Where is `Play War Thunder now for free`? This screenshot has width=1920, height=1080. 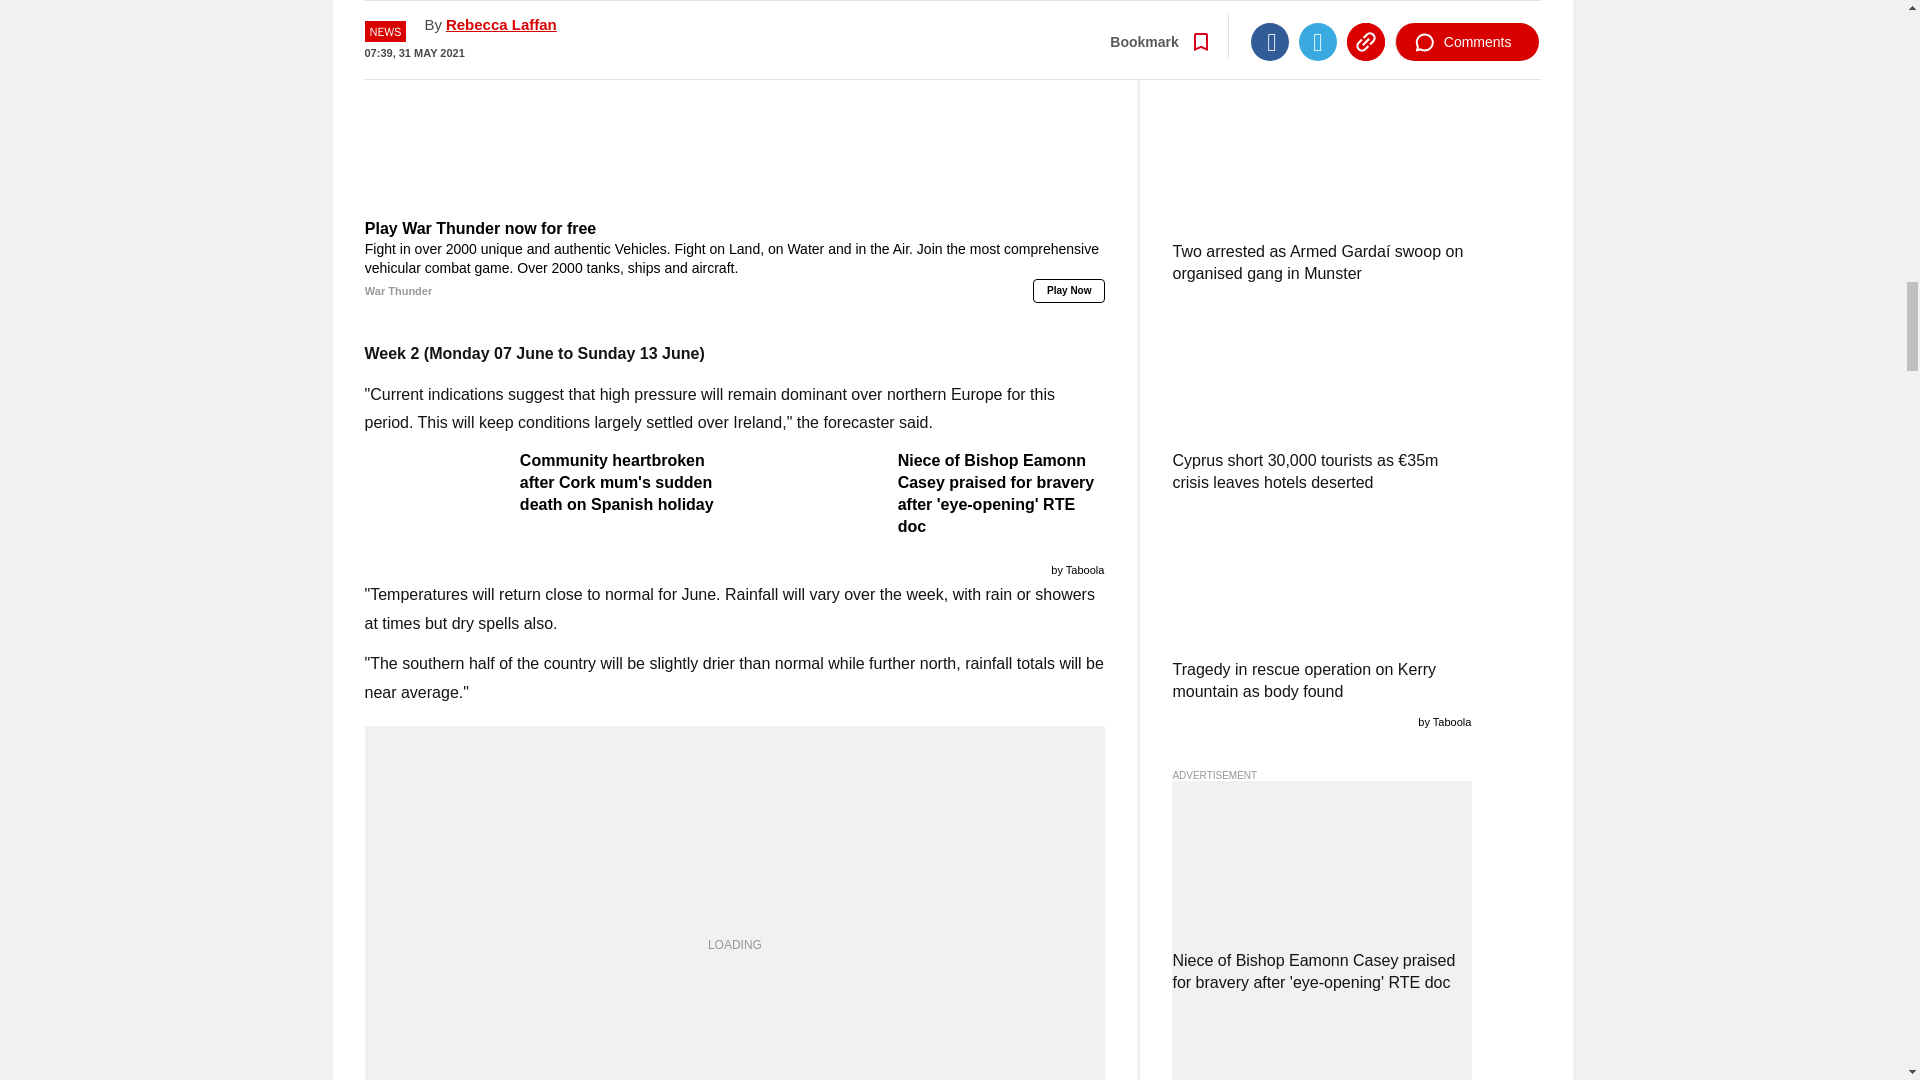 Play War Thunder now for free is located at coordinates (734, 260).